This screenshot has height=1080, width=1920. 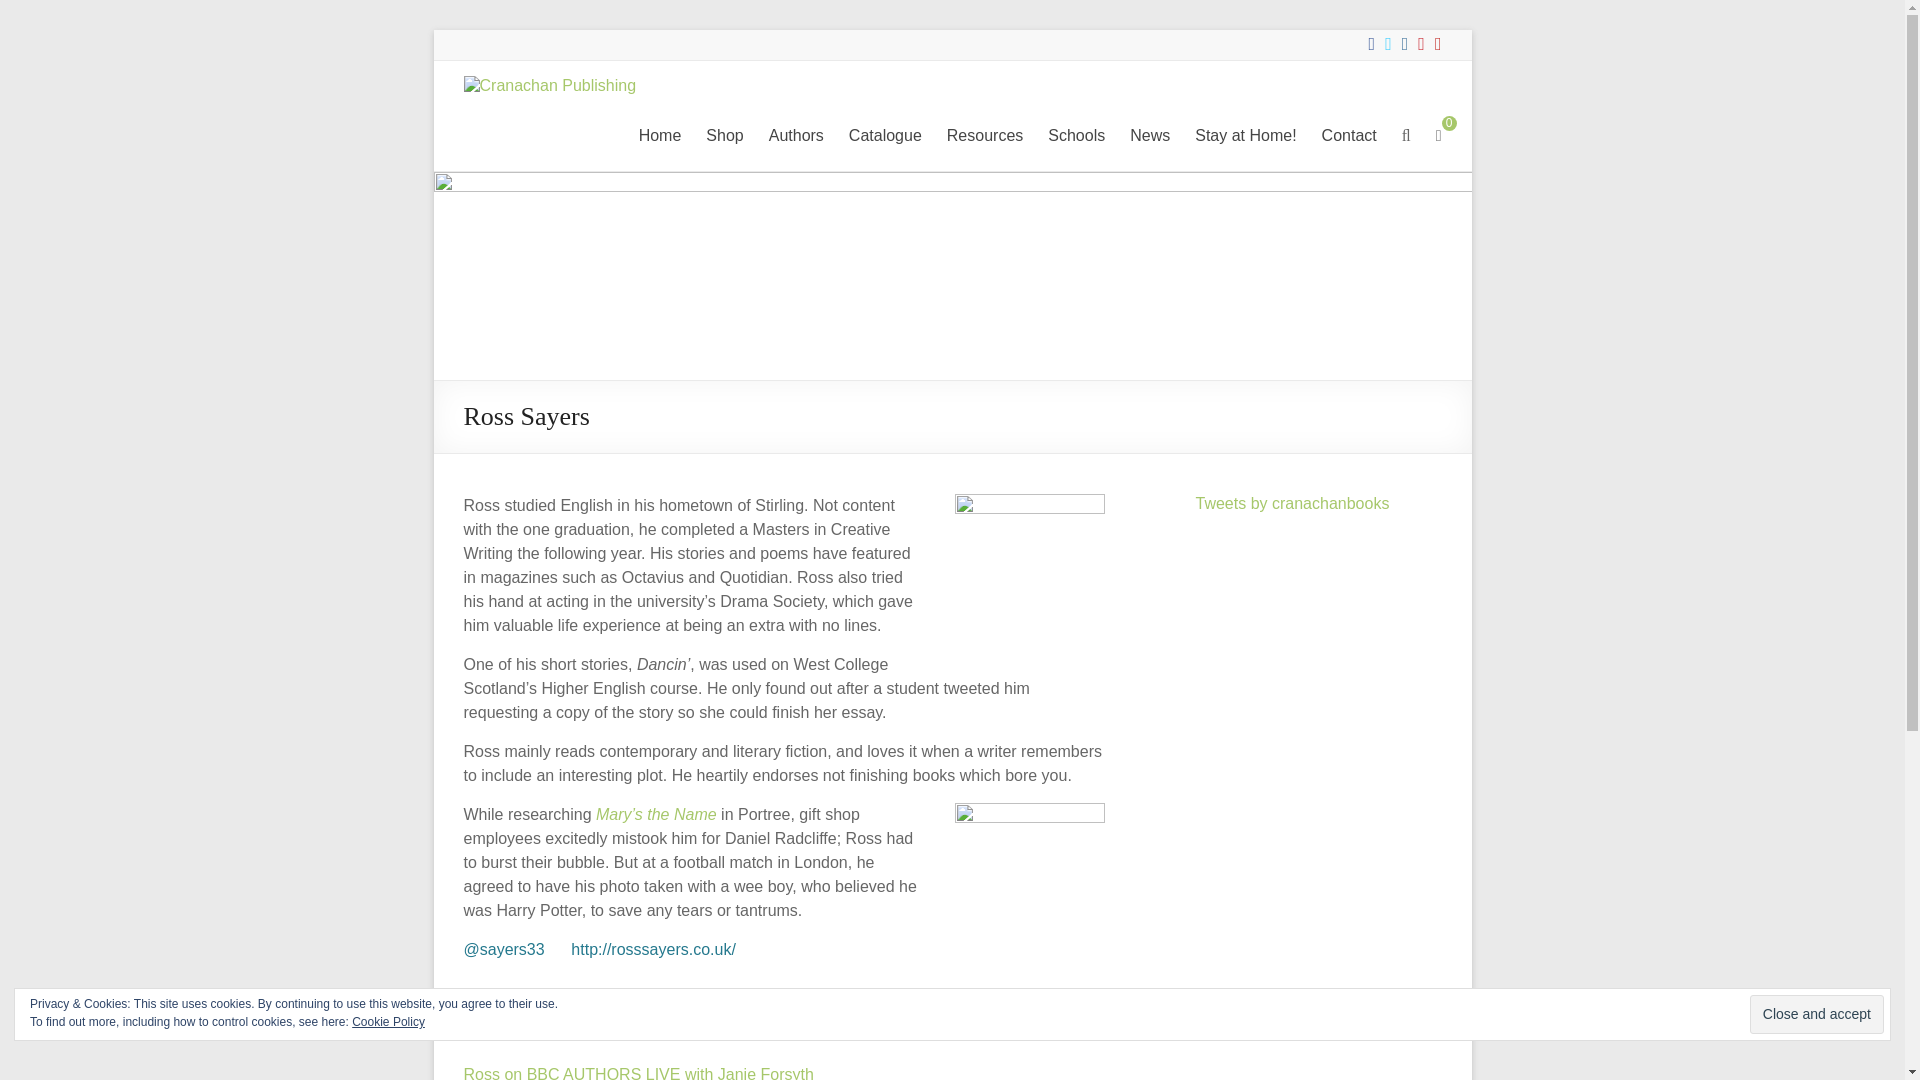 I want to click on News, so click(x=1150, y=136).